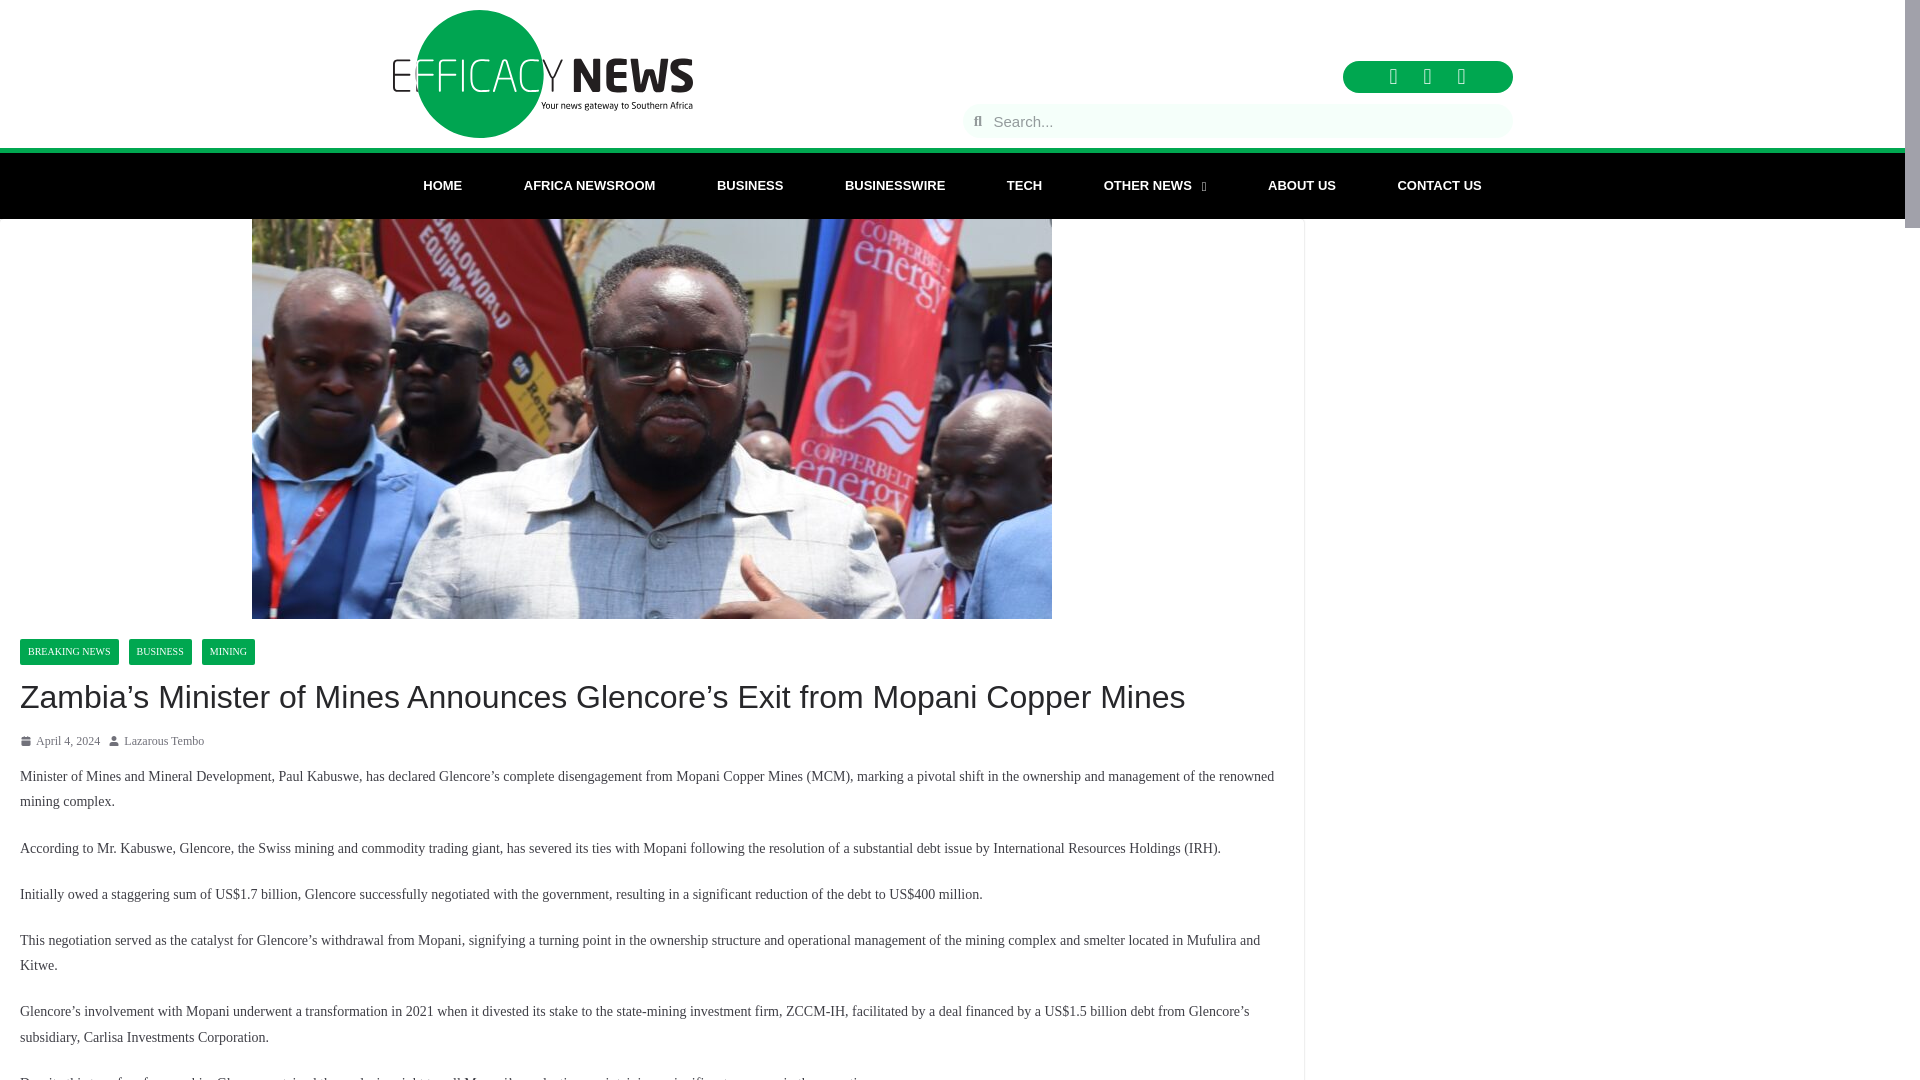 Image resolution: width=1920 pixels, height=1080 pixels. I want to click on CONTACT US, so click(1440, 186).